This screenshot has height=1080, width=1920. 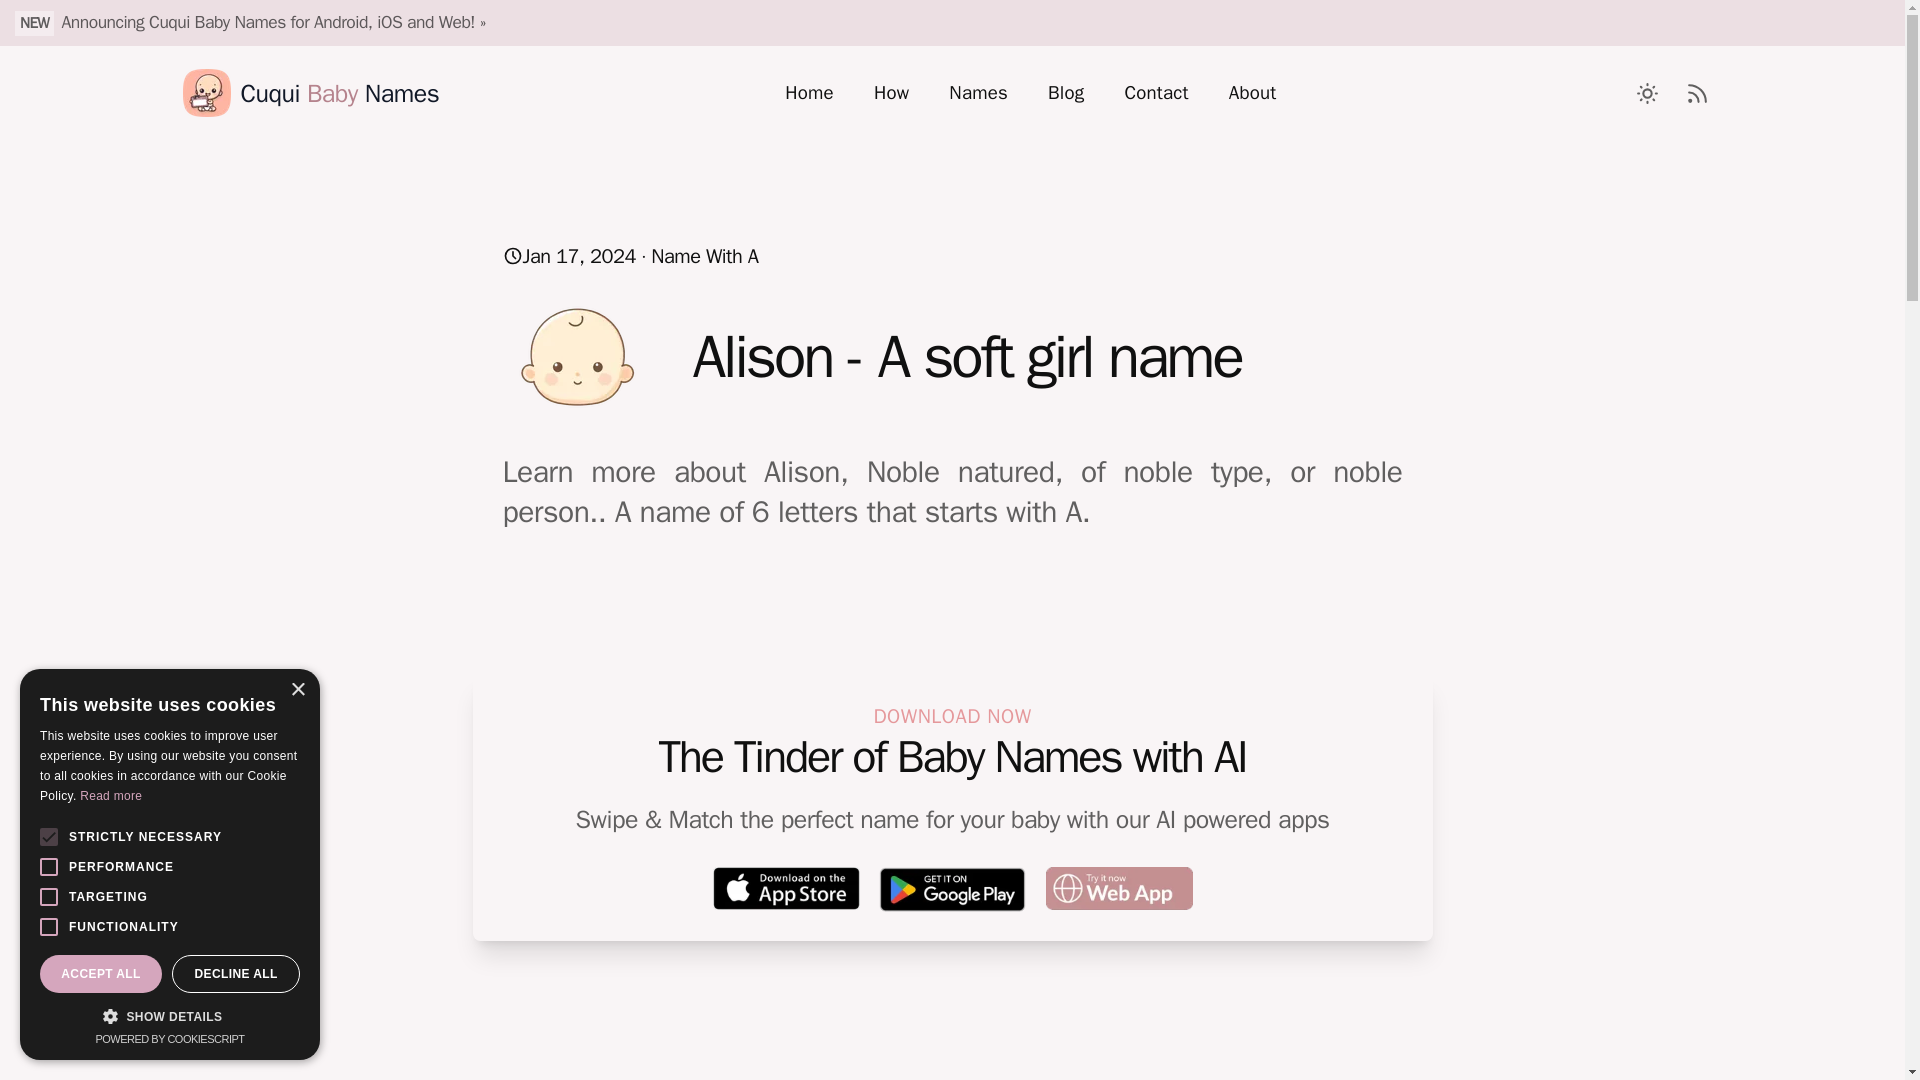 What do you see at coordinates (892, 92) in the screenshot?
I see `How` at bounding box center [892, 92].